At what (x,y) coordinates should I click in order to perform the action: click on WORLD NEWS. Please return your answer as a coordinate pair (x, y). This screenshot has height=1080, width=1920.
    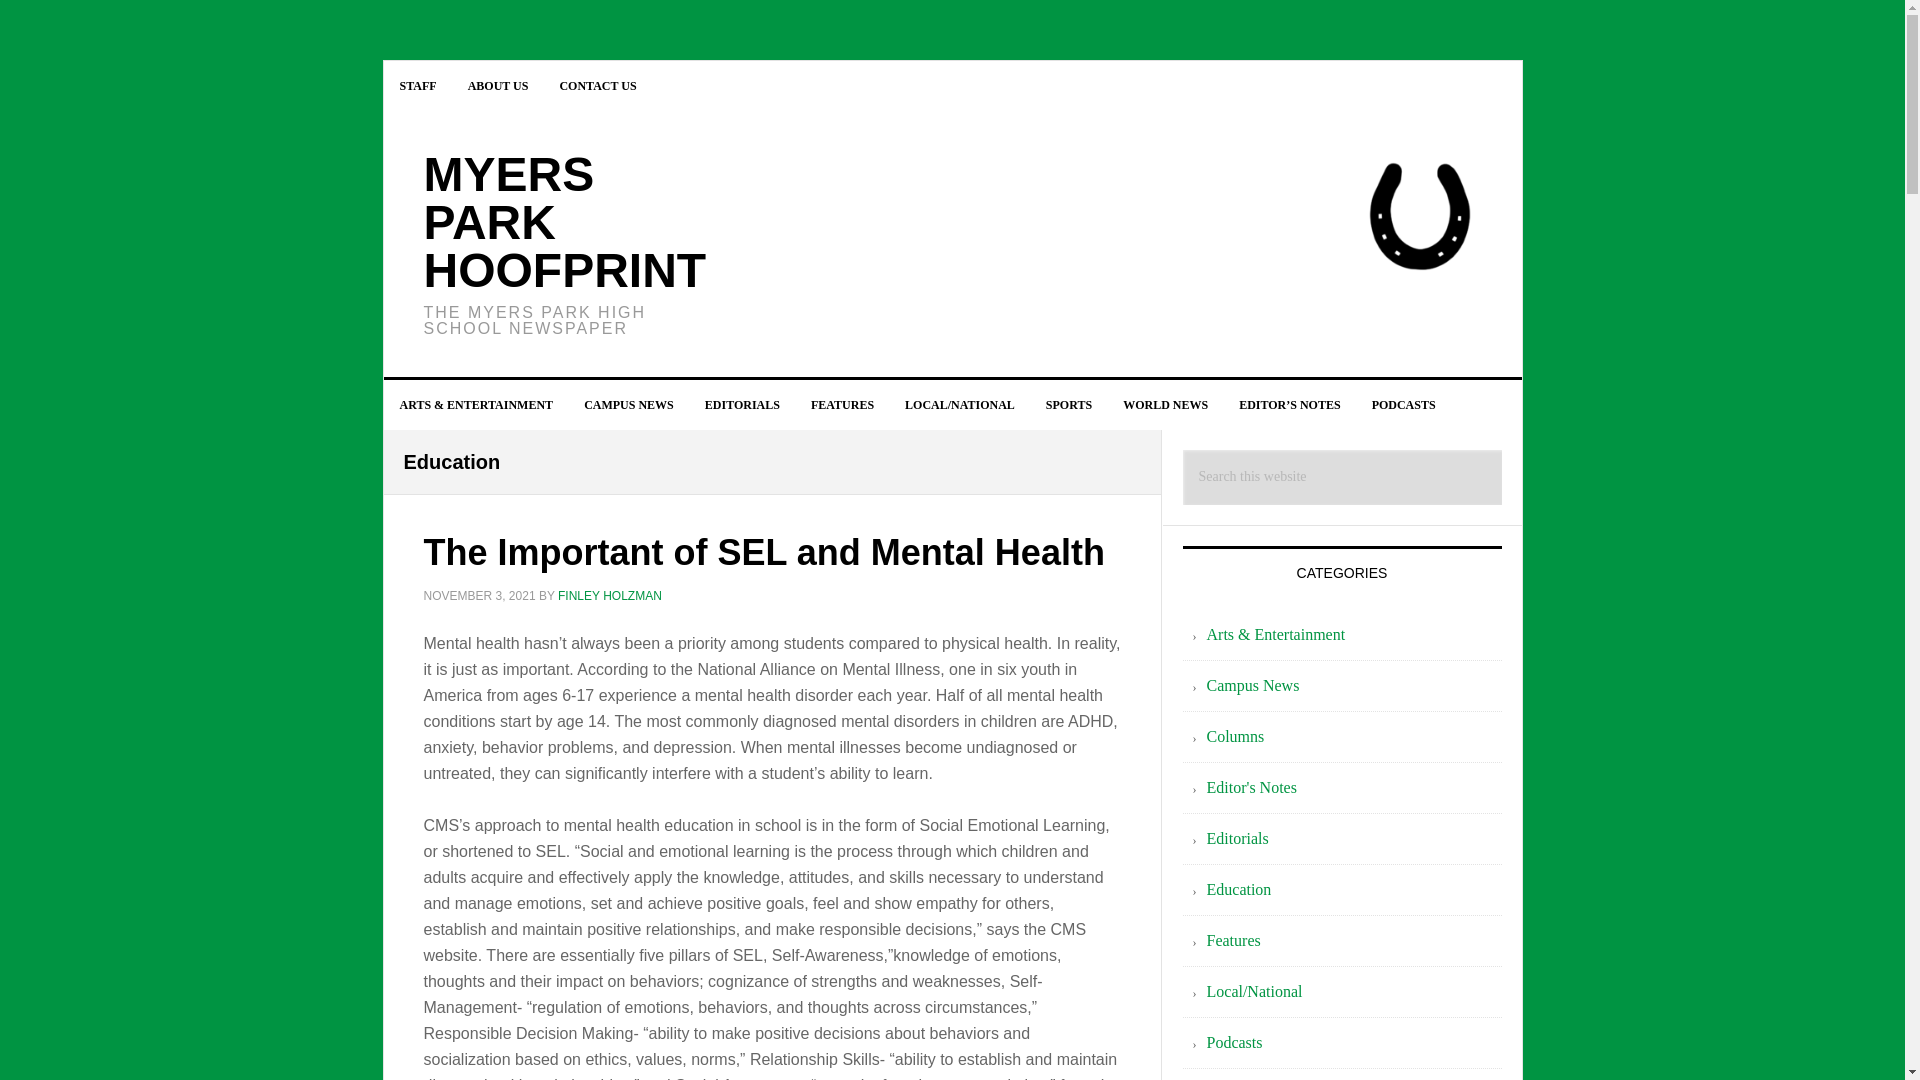
    Looking at the image, I should click on (1166, 404).